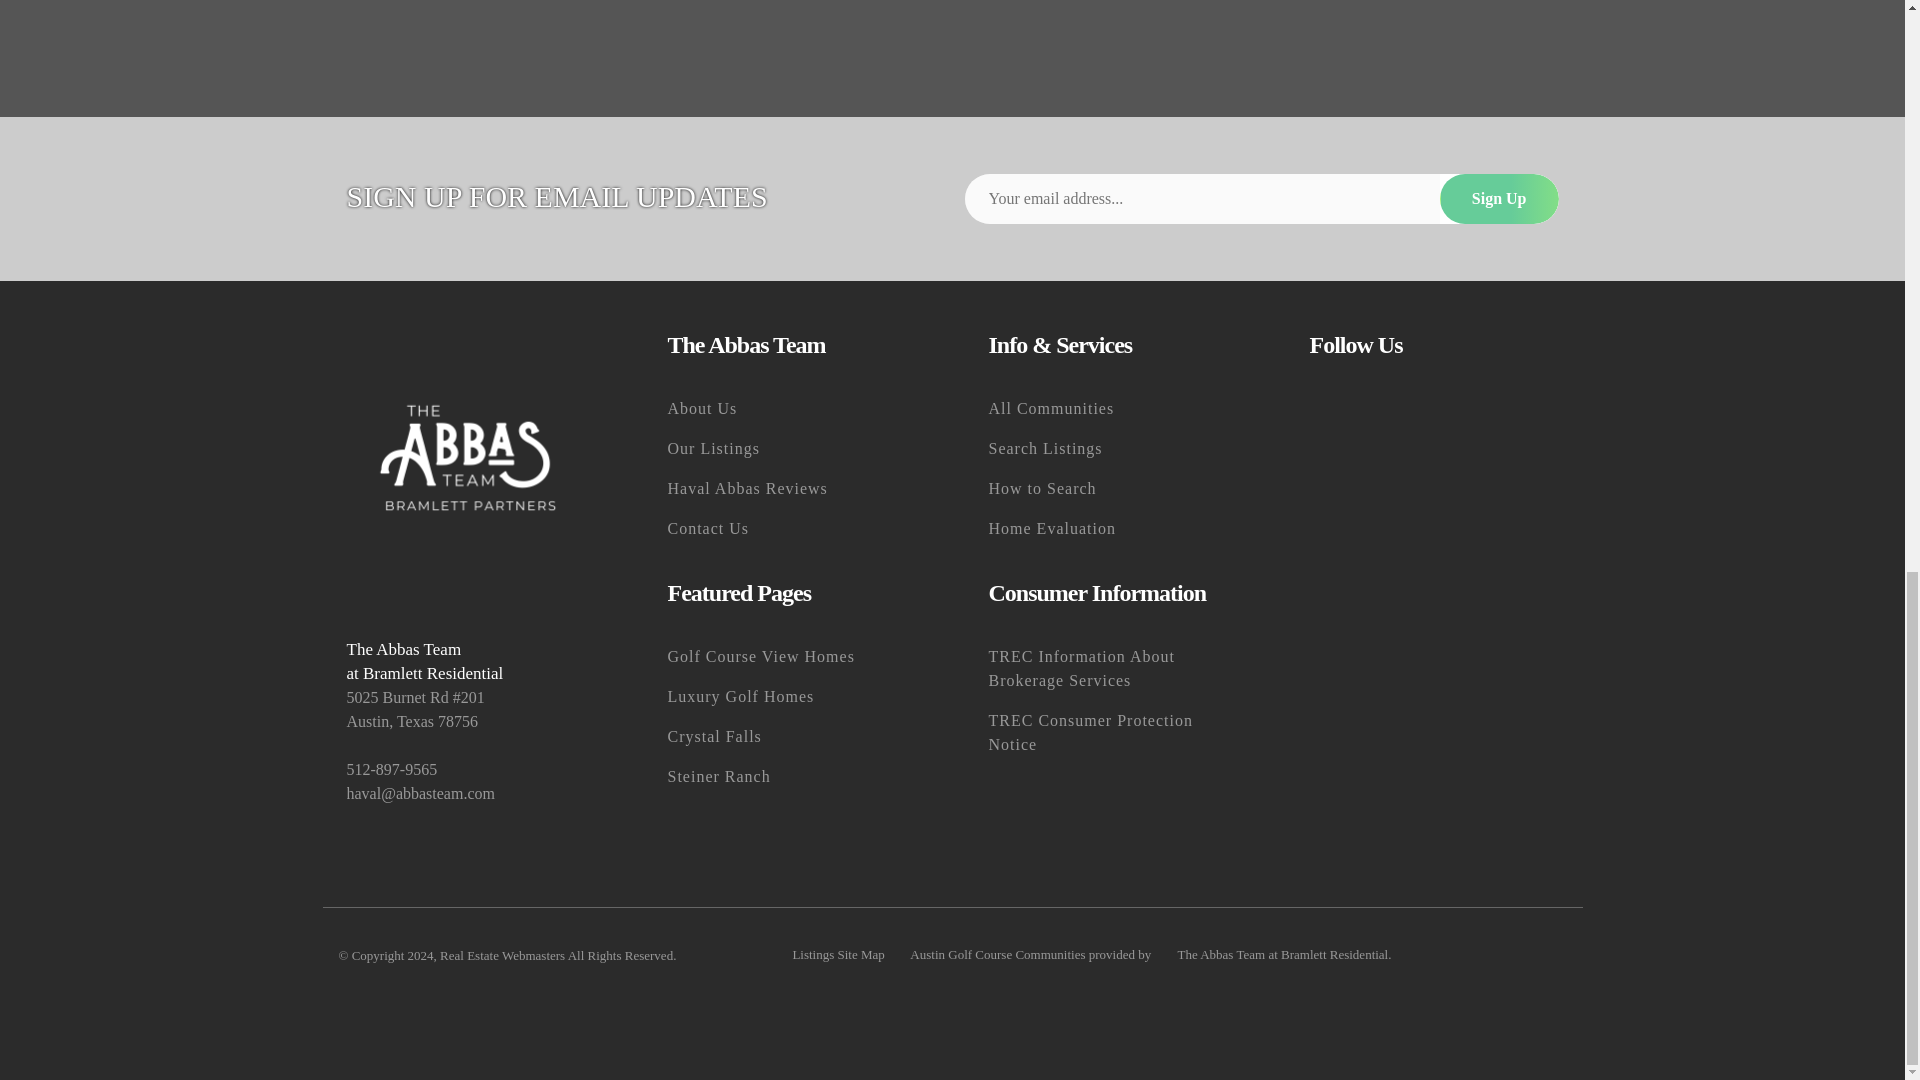 The width and height of the screenshot is (1920, 1080). I want to click on About Us, so click(792, 408).